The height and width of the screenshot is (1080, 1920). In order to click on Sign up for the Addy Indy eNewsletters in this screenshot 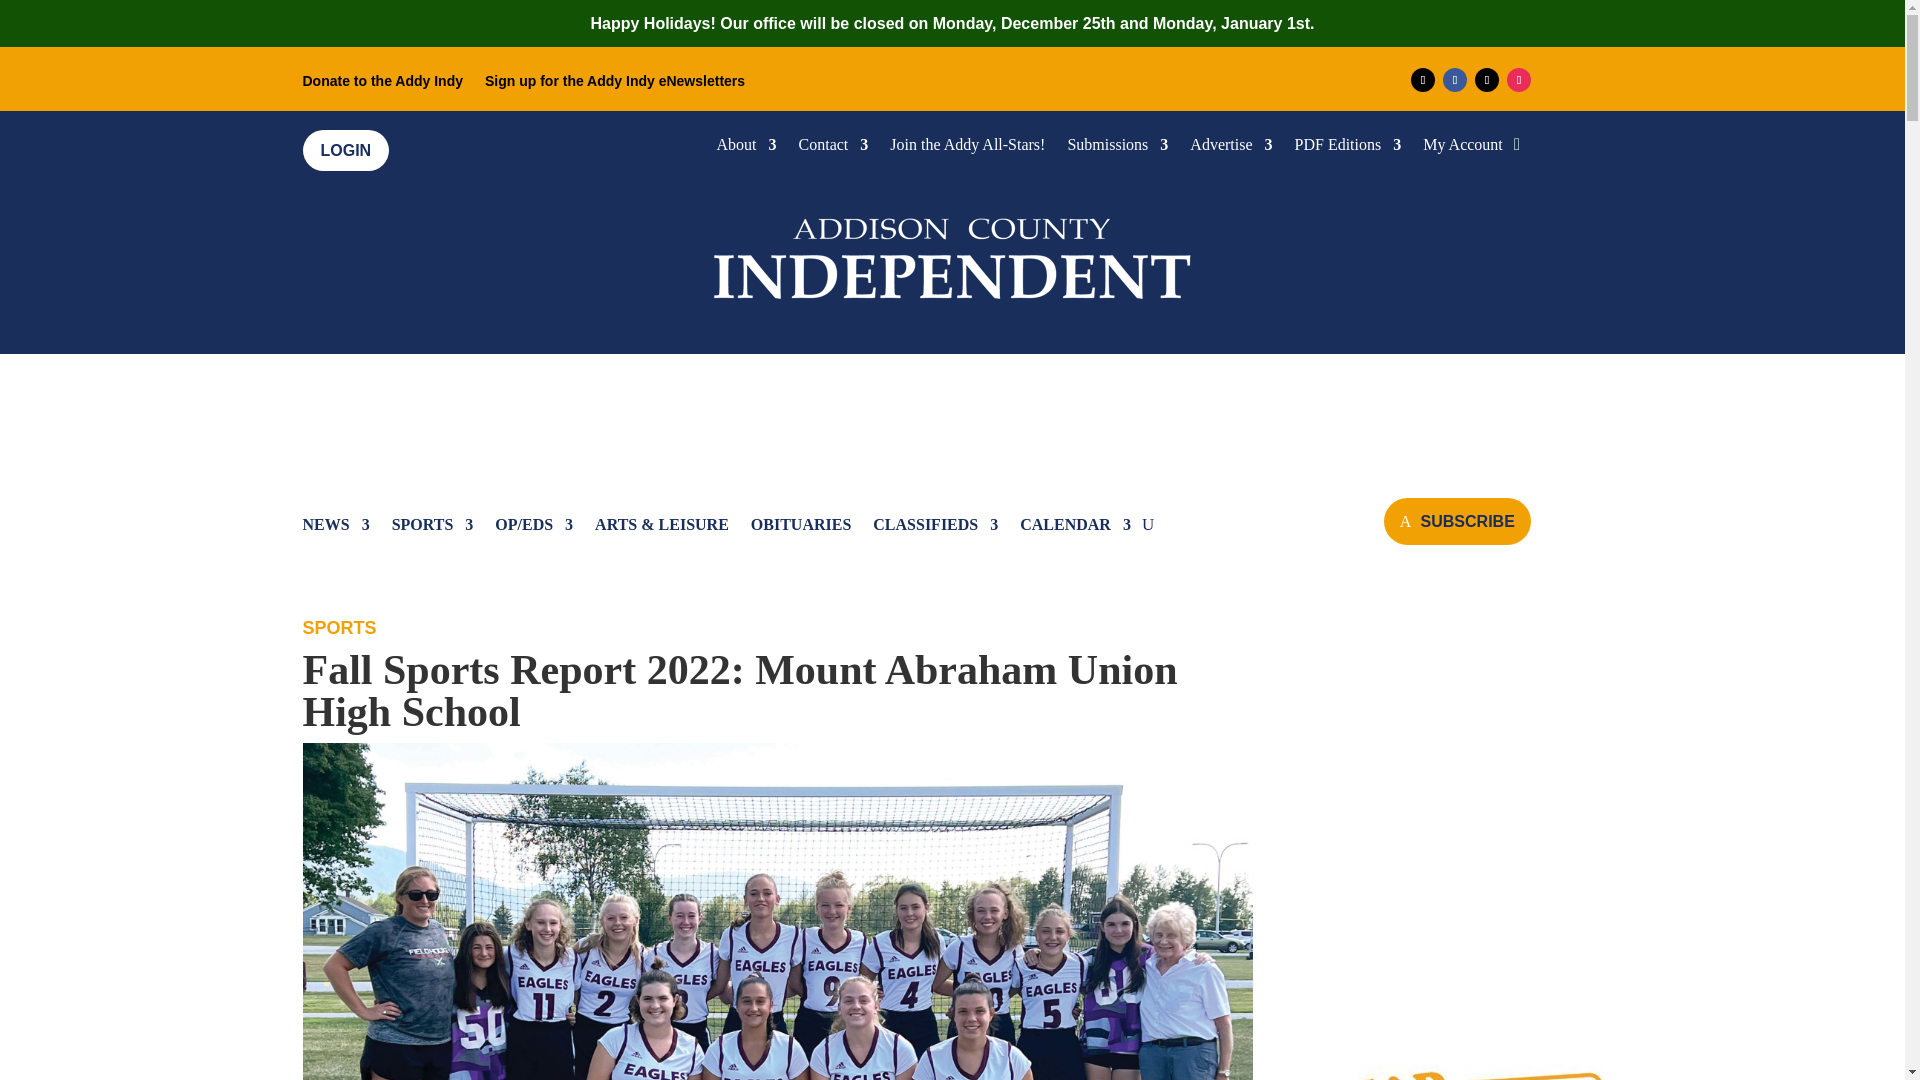, I will do `click(614, 85)`.